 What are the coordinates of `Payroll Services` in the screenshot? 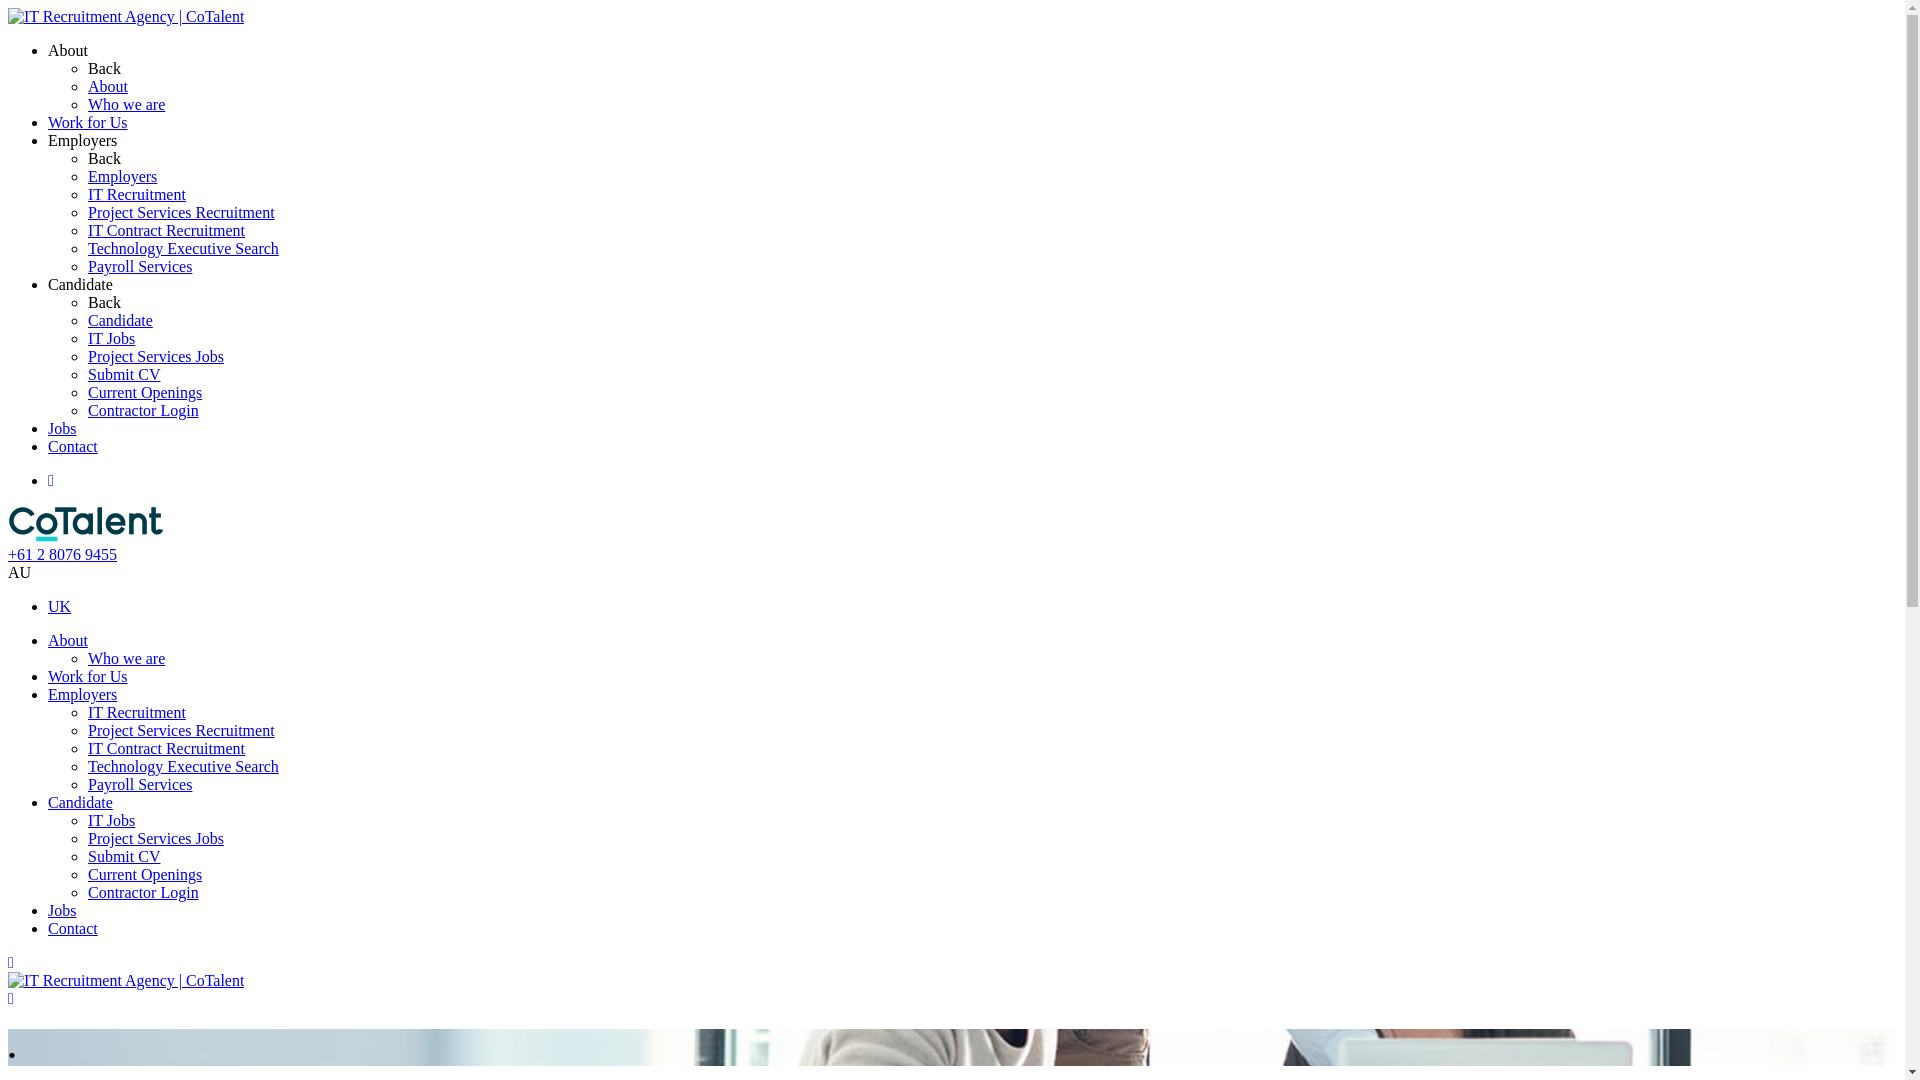 It's located at (140, 784).